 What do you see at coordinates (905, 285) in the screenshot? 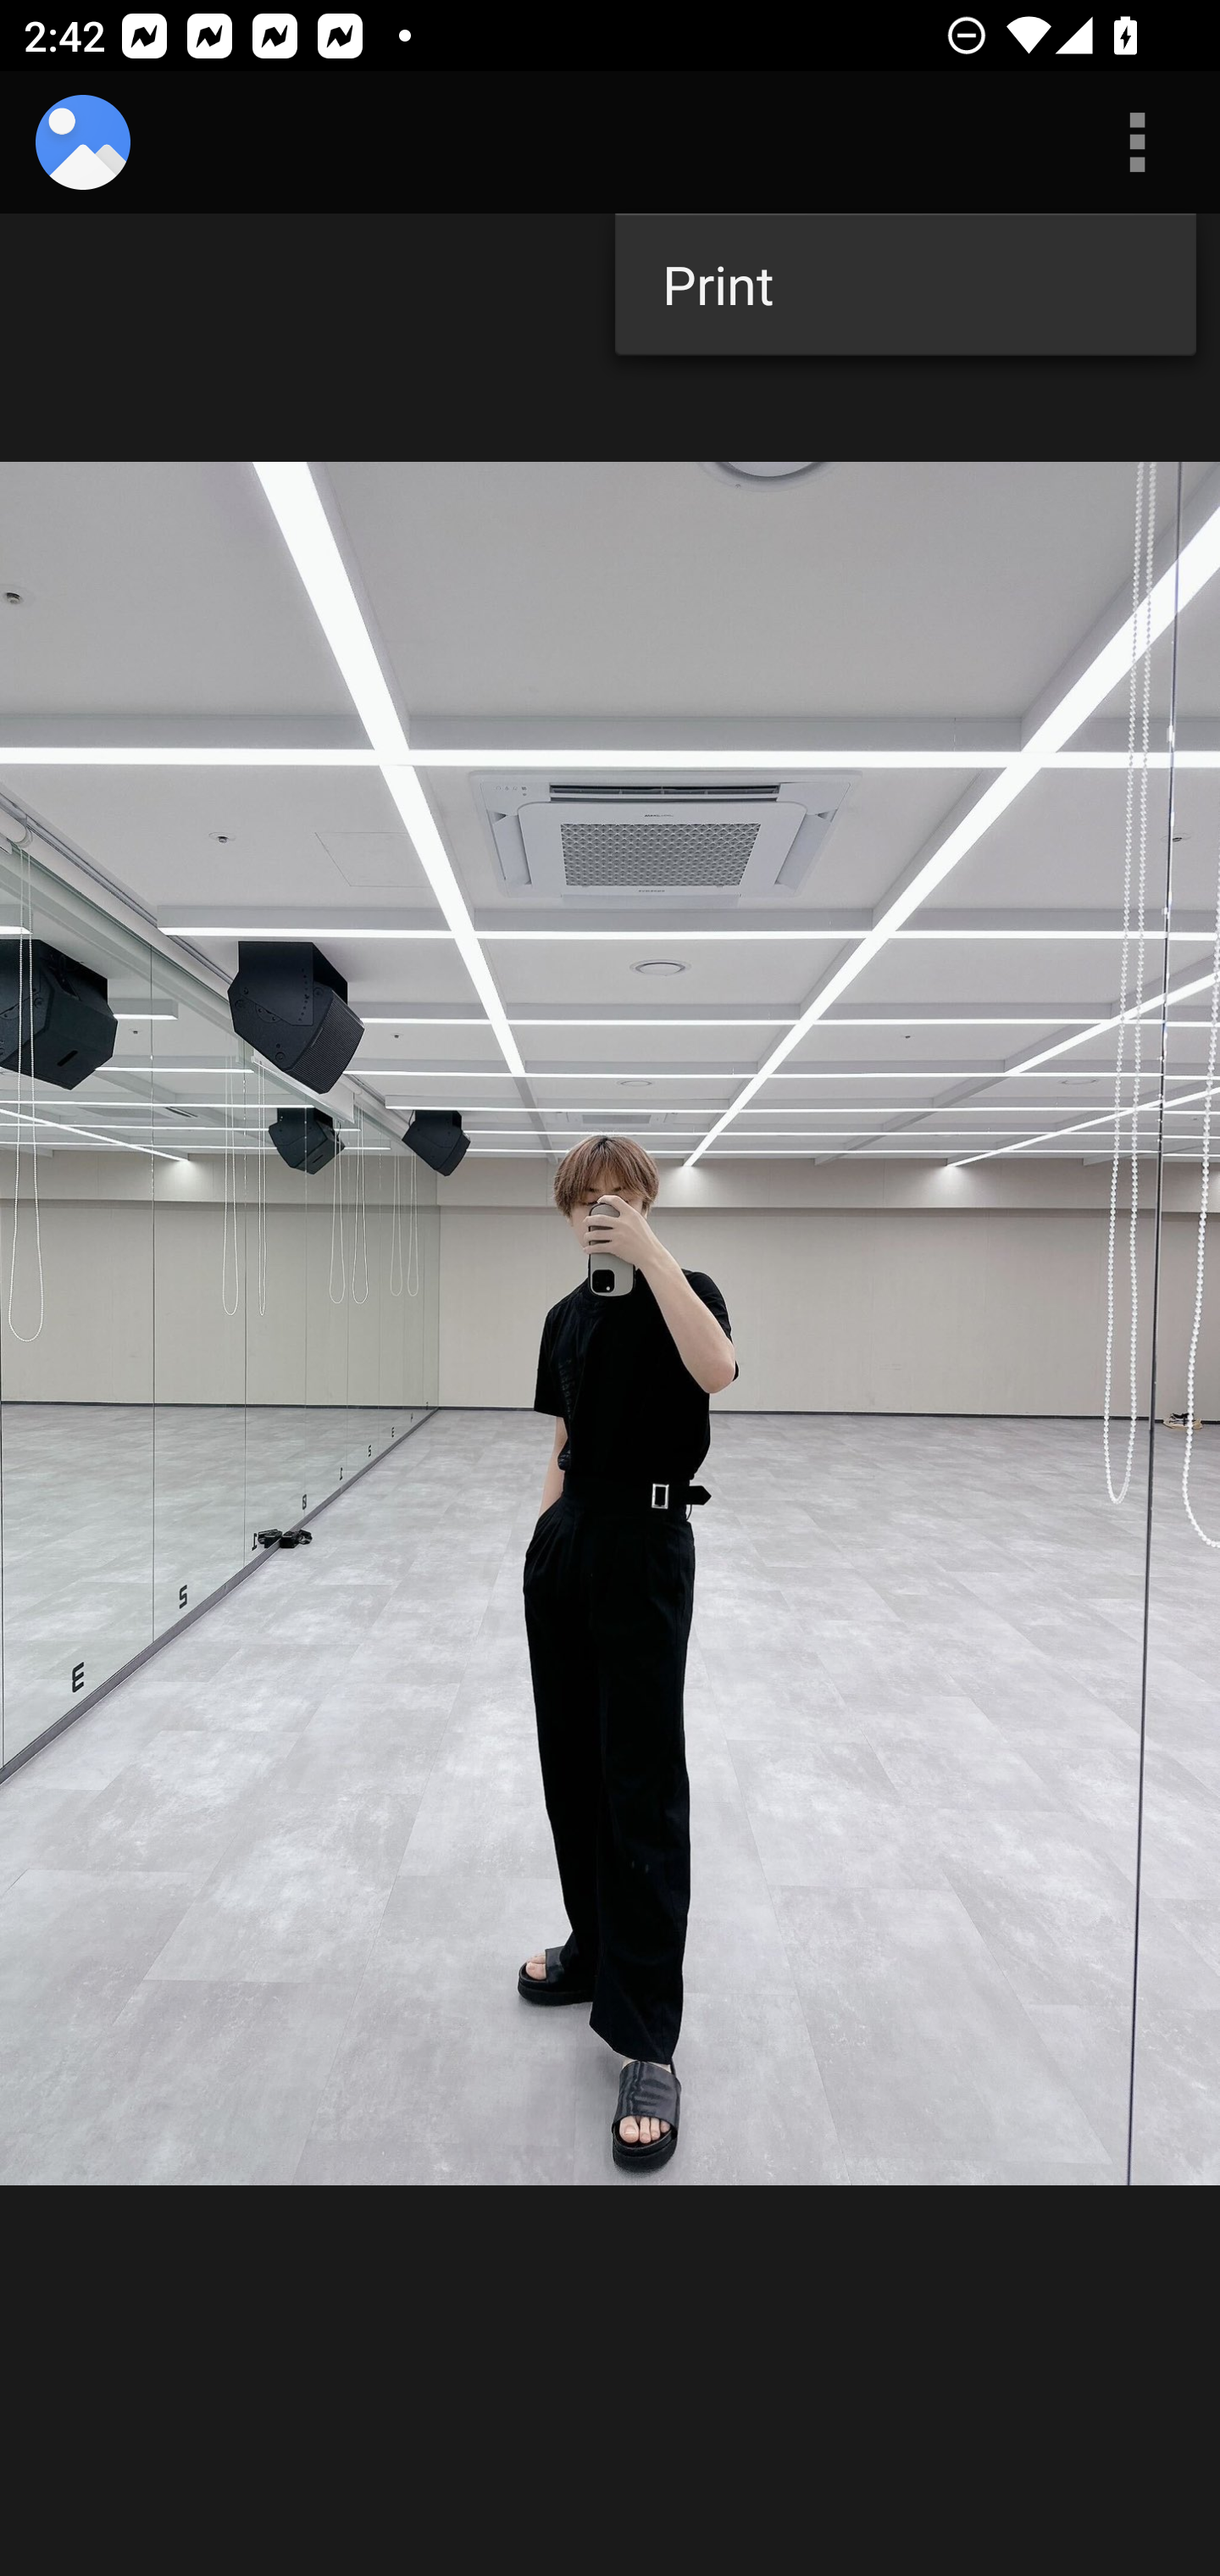
I see `Print` at bounding box center [905, 285].